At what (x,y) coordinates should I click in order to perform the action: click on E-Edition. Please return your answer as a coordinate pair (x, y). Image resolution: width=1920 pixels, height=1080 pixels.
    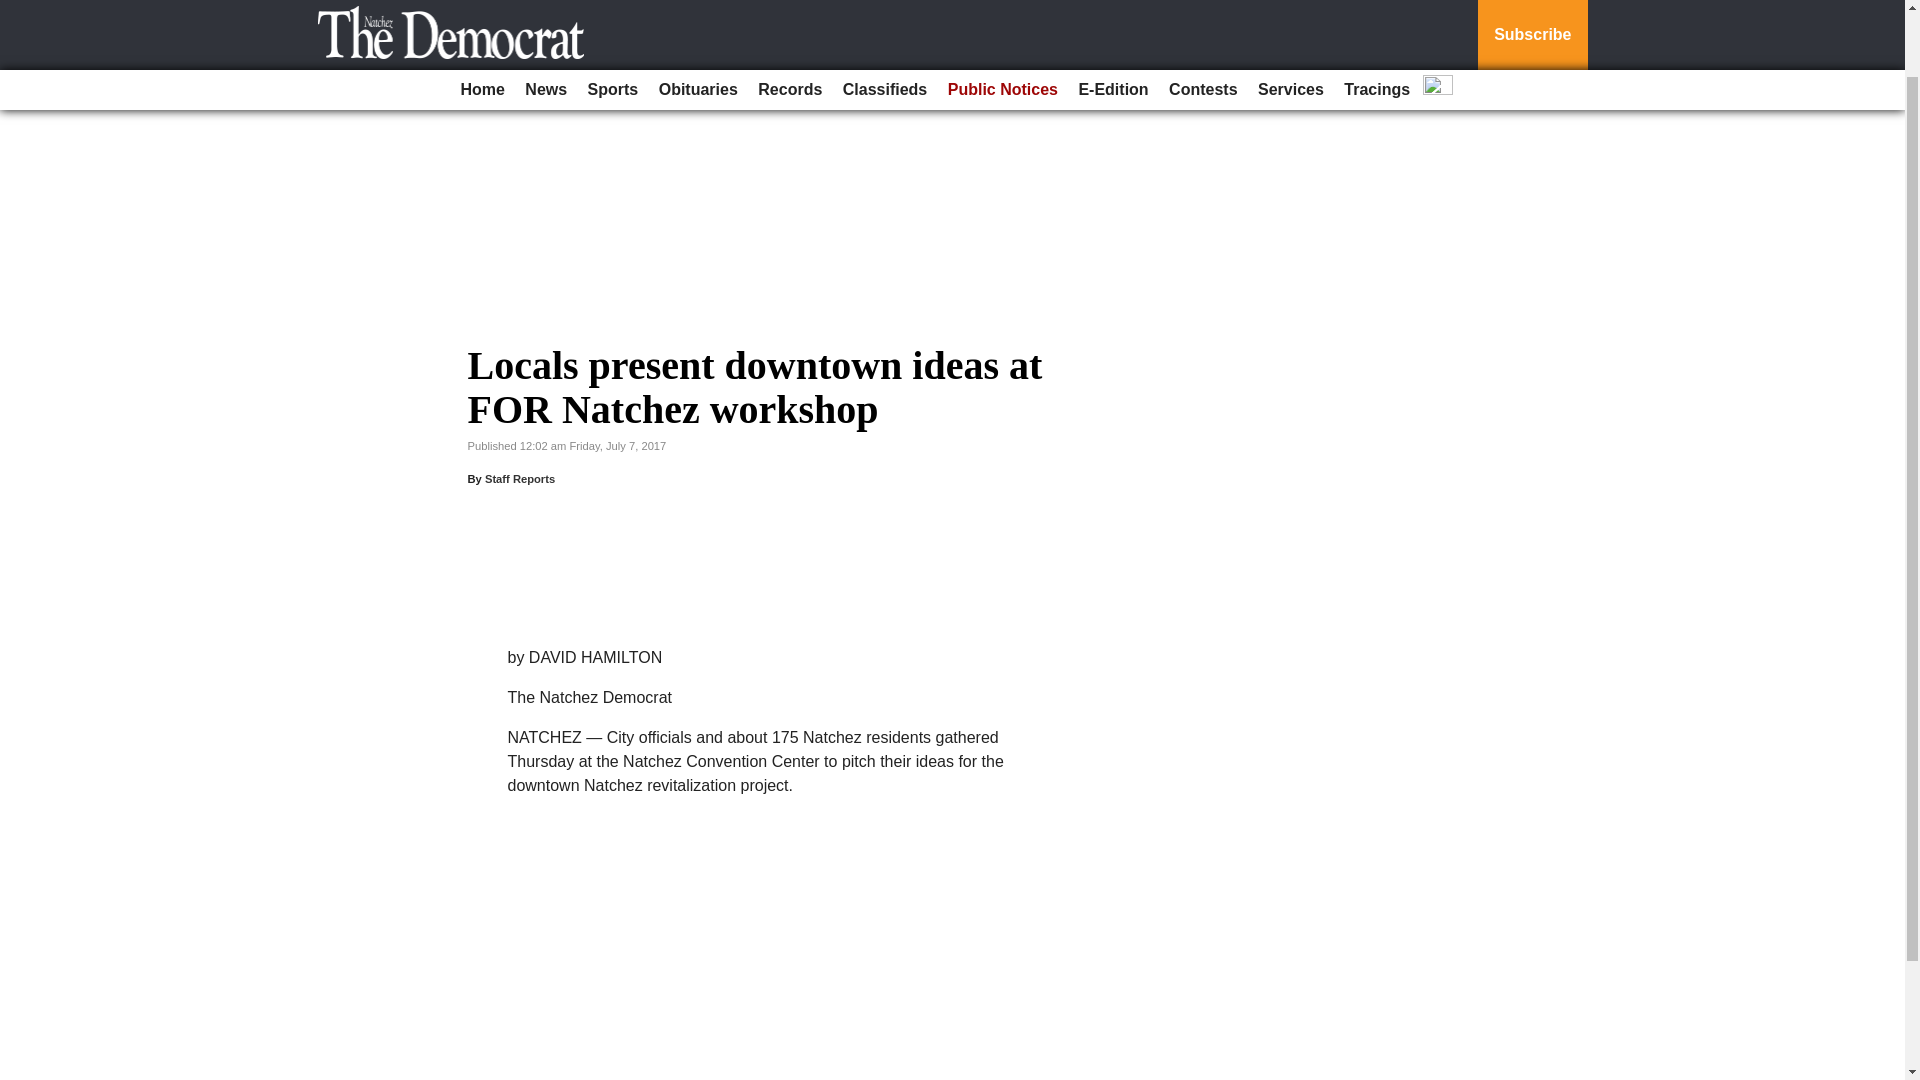
    Looking at the image, I should click on (1112, 16).